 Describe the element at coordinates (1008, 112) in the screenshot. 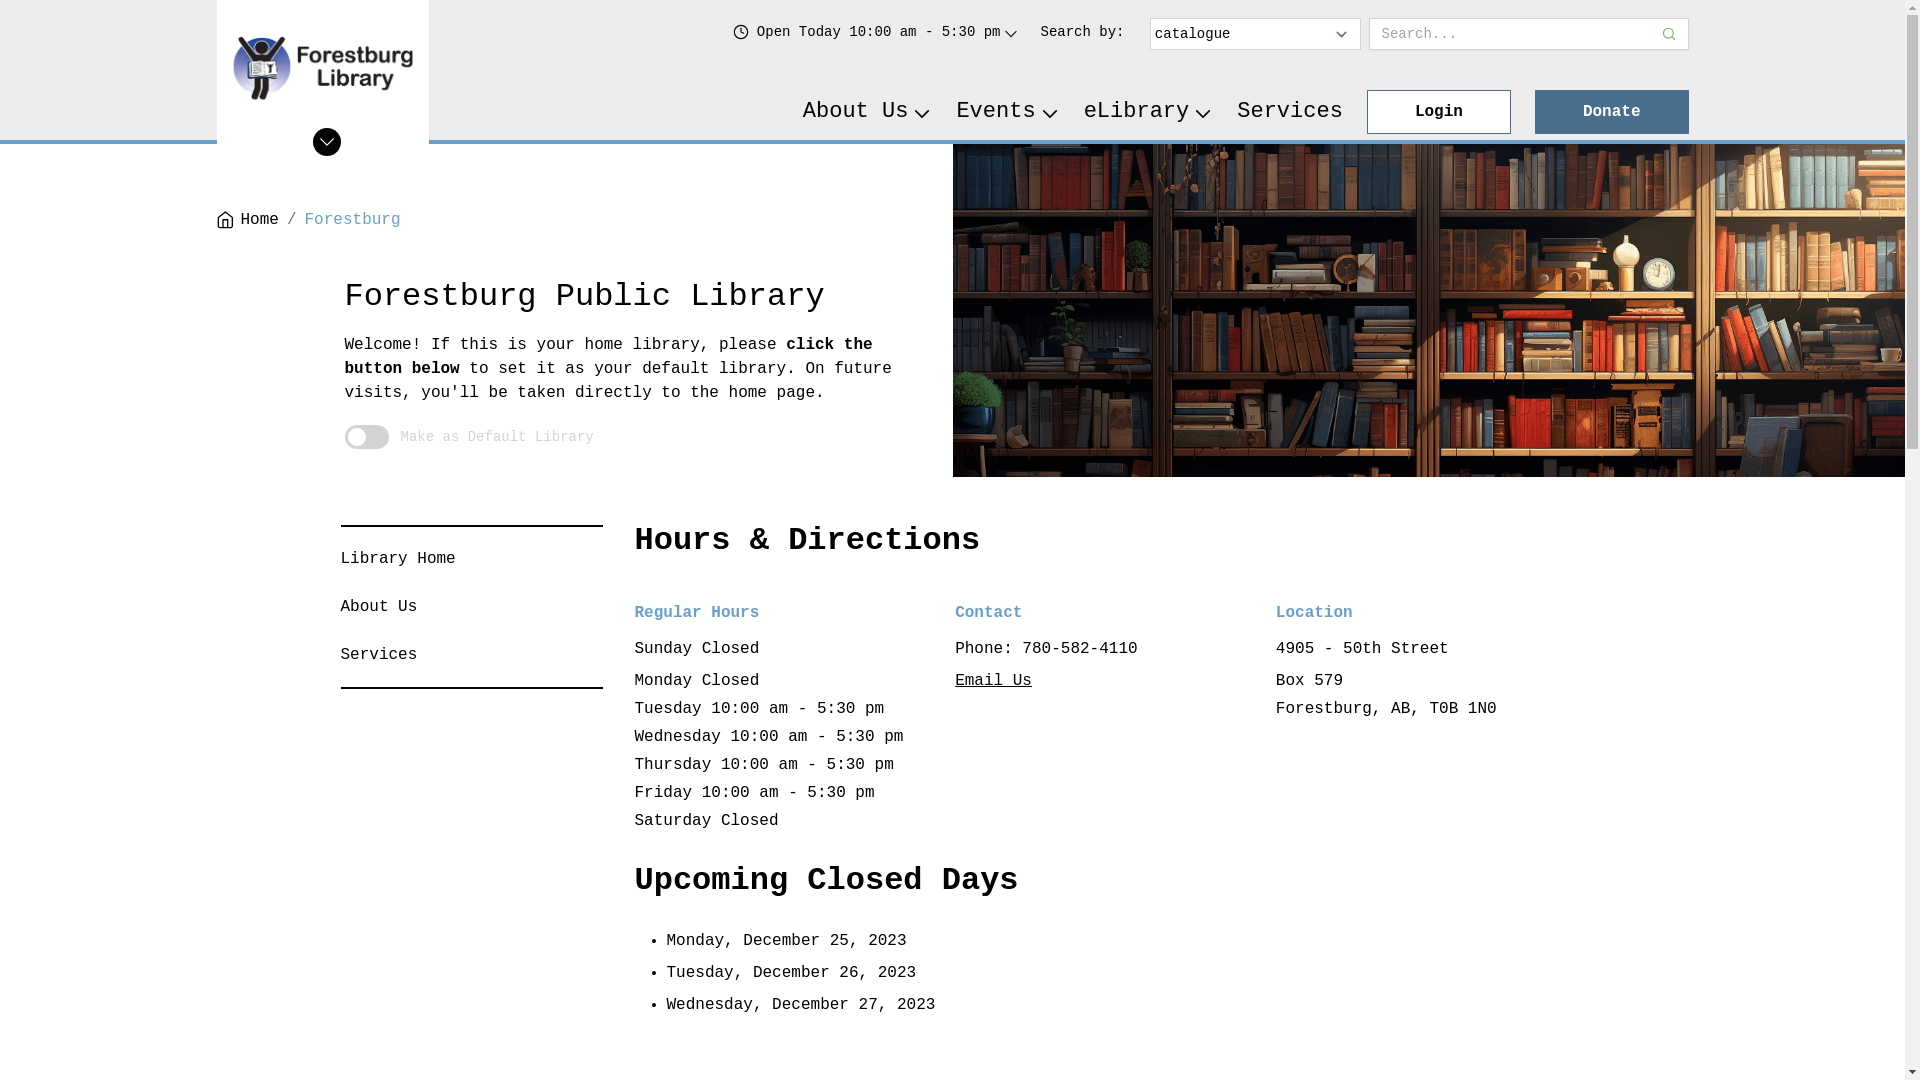

I see `Events` at that location.